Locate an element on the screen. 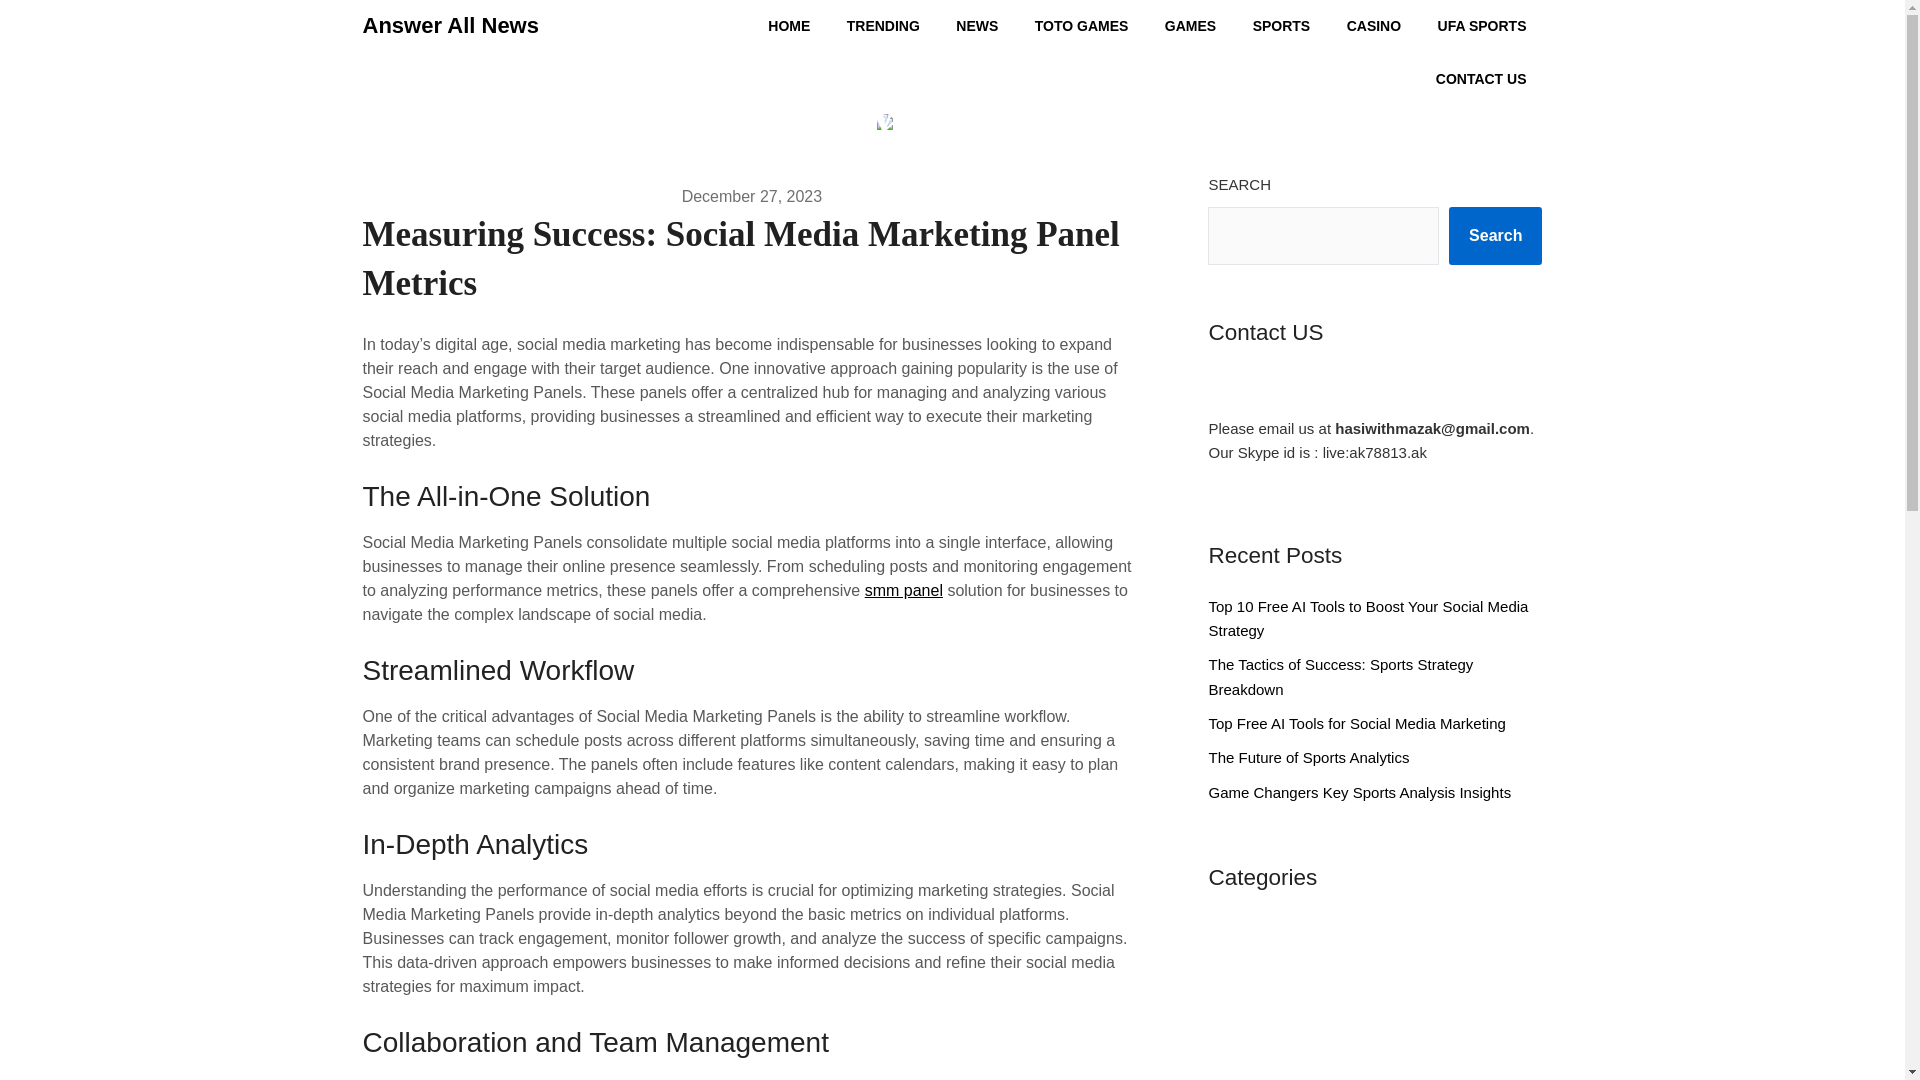 Image resolution: width=1920 pixels, height=1080 pixels. TOTO GAMES is located at coordinates (1082, 26).